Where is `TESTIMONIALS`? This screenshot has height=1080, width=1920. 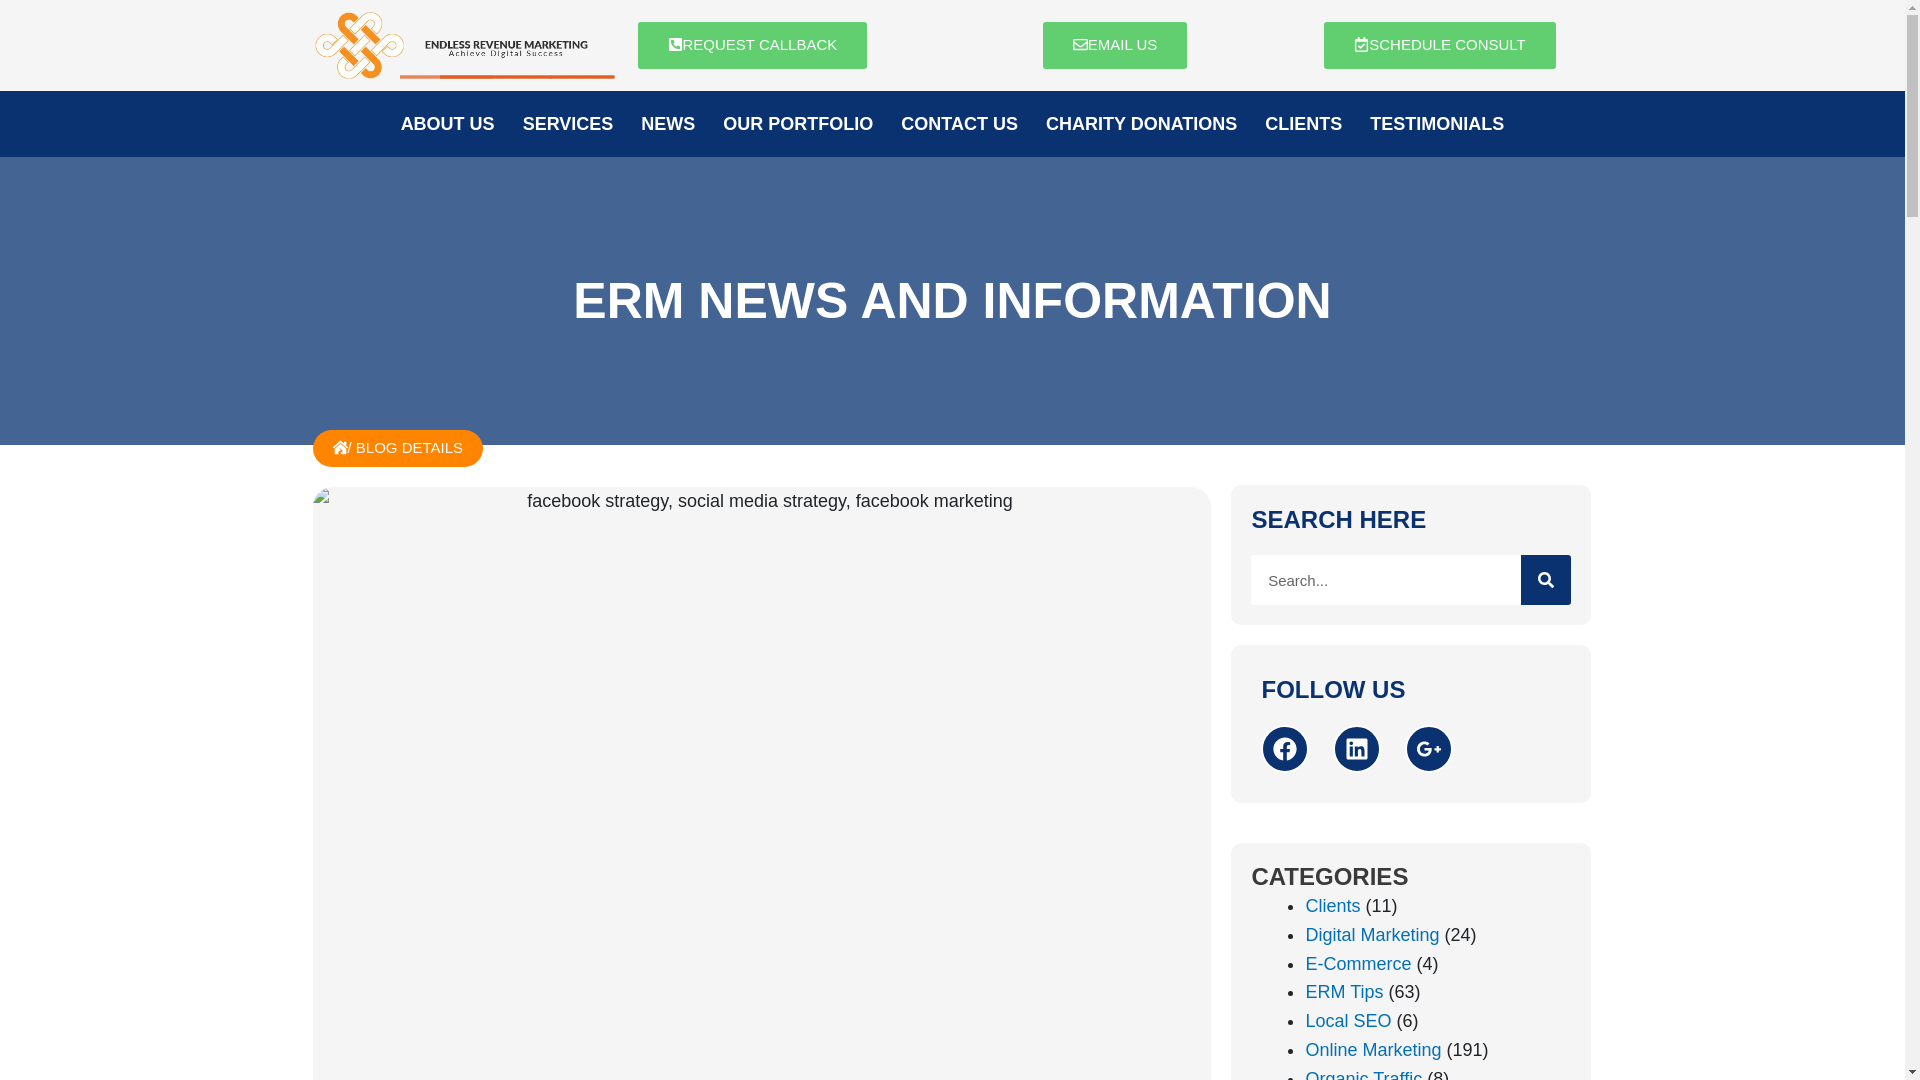
TESTIMONIALS is located at coordinates (1436, 124).